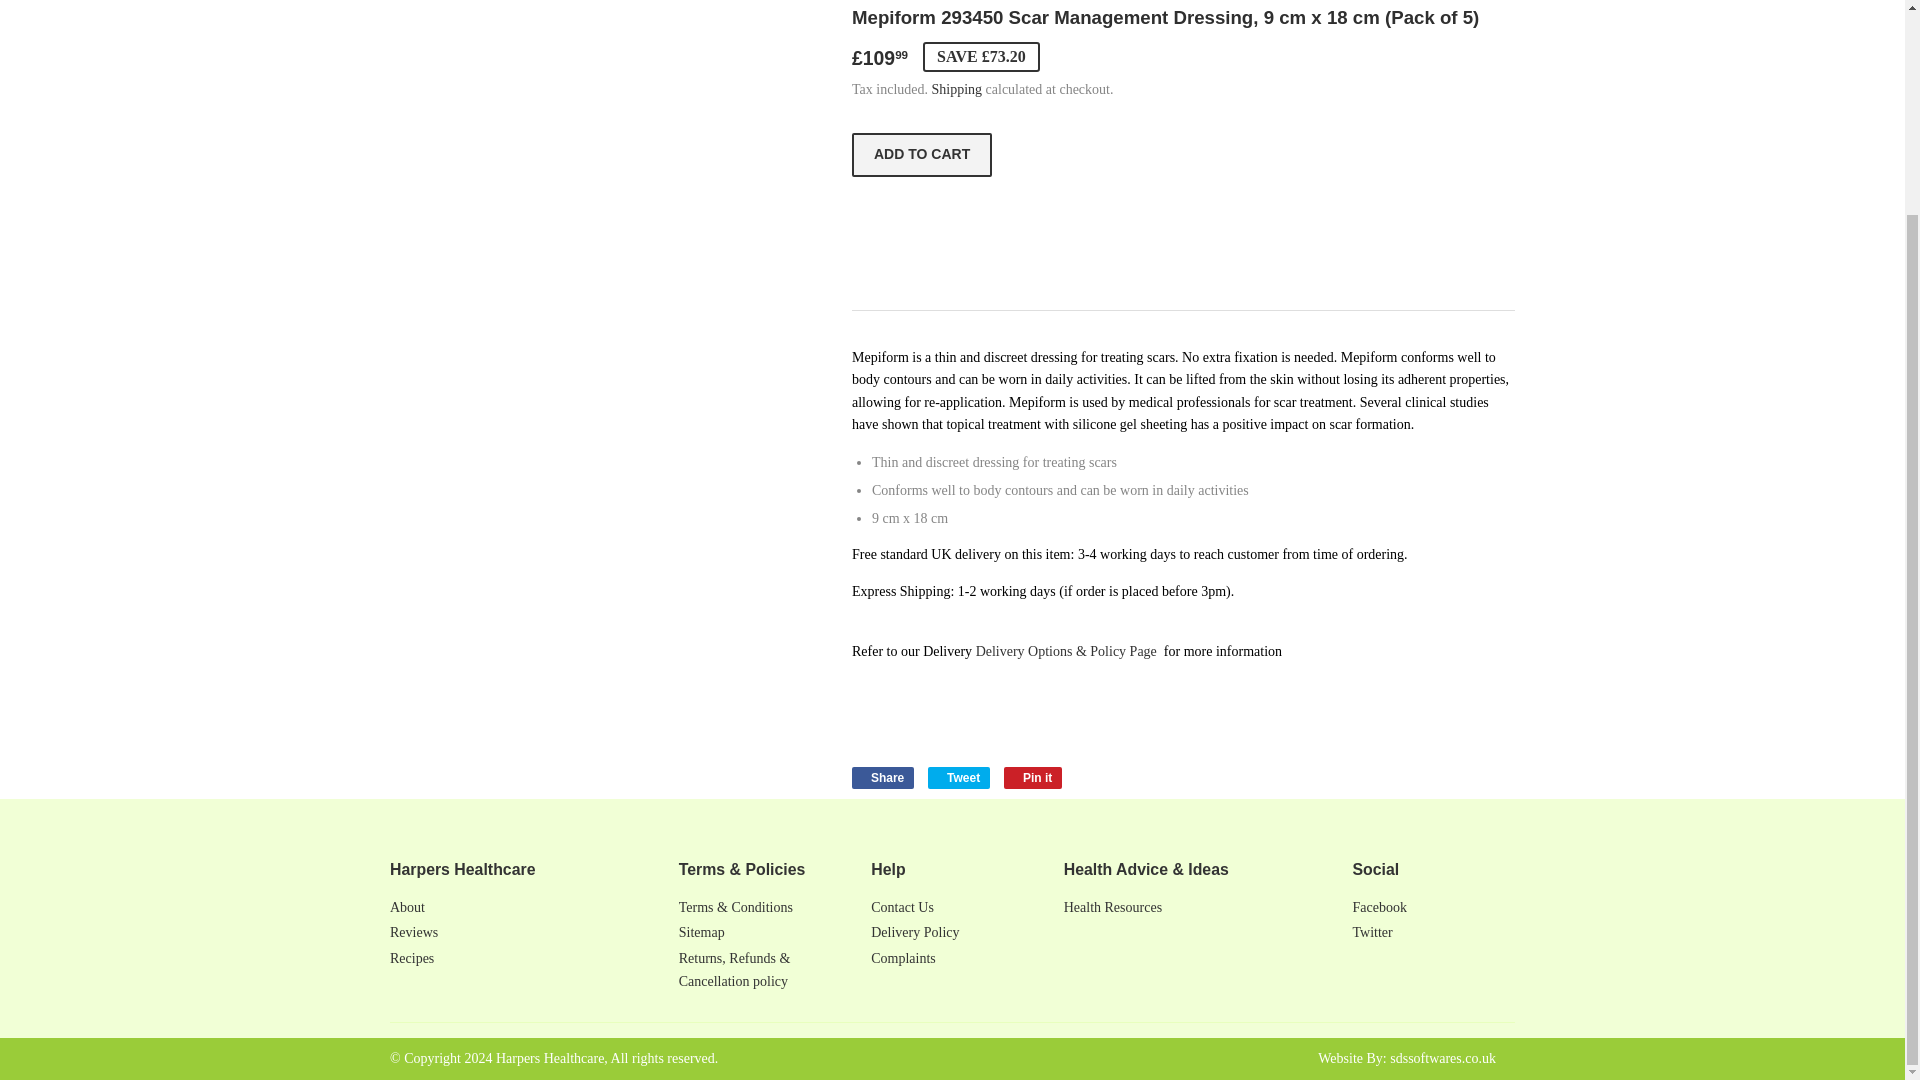  Describe the element at coordinates (882, 778) in the screenshot. I see `About` at that location.